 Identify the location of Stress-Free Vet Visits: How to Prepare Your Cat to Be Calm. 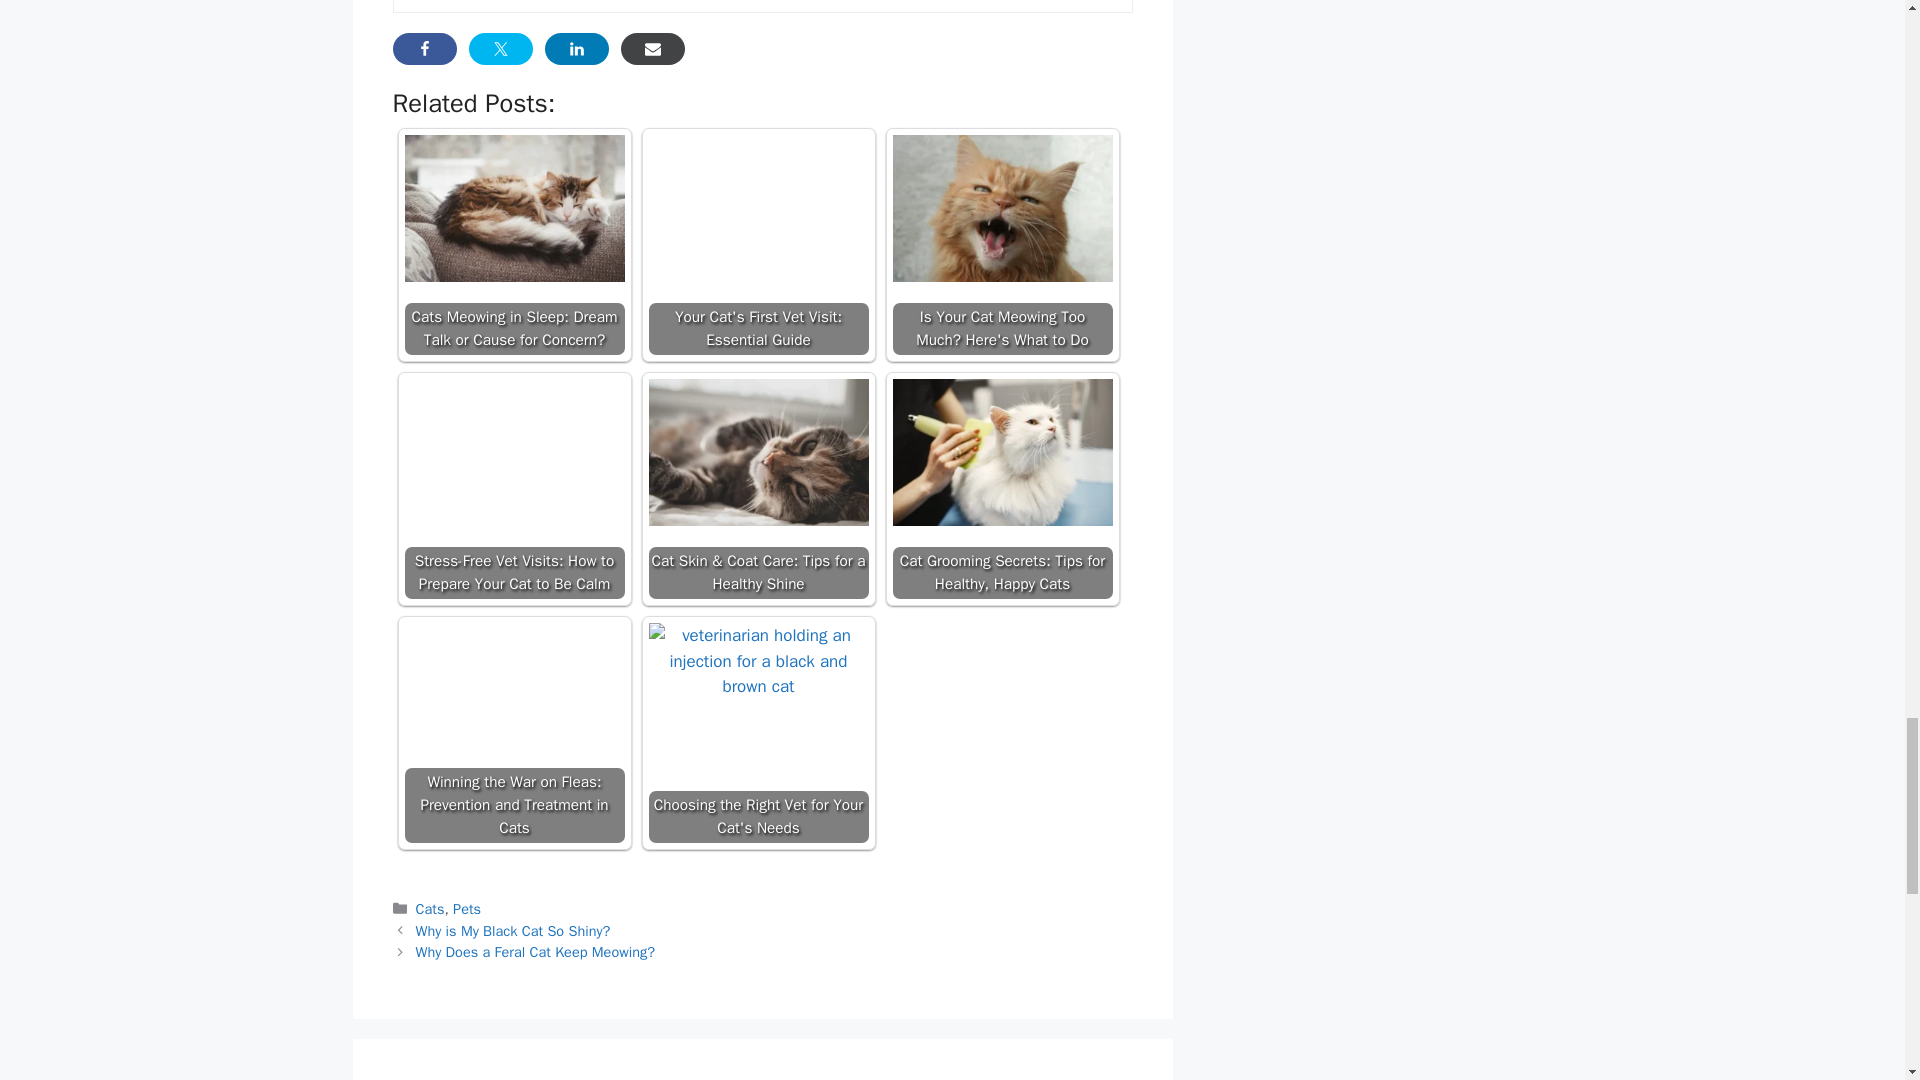
(514, 462).